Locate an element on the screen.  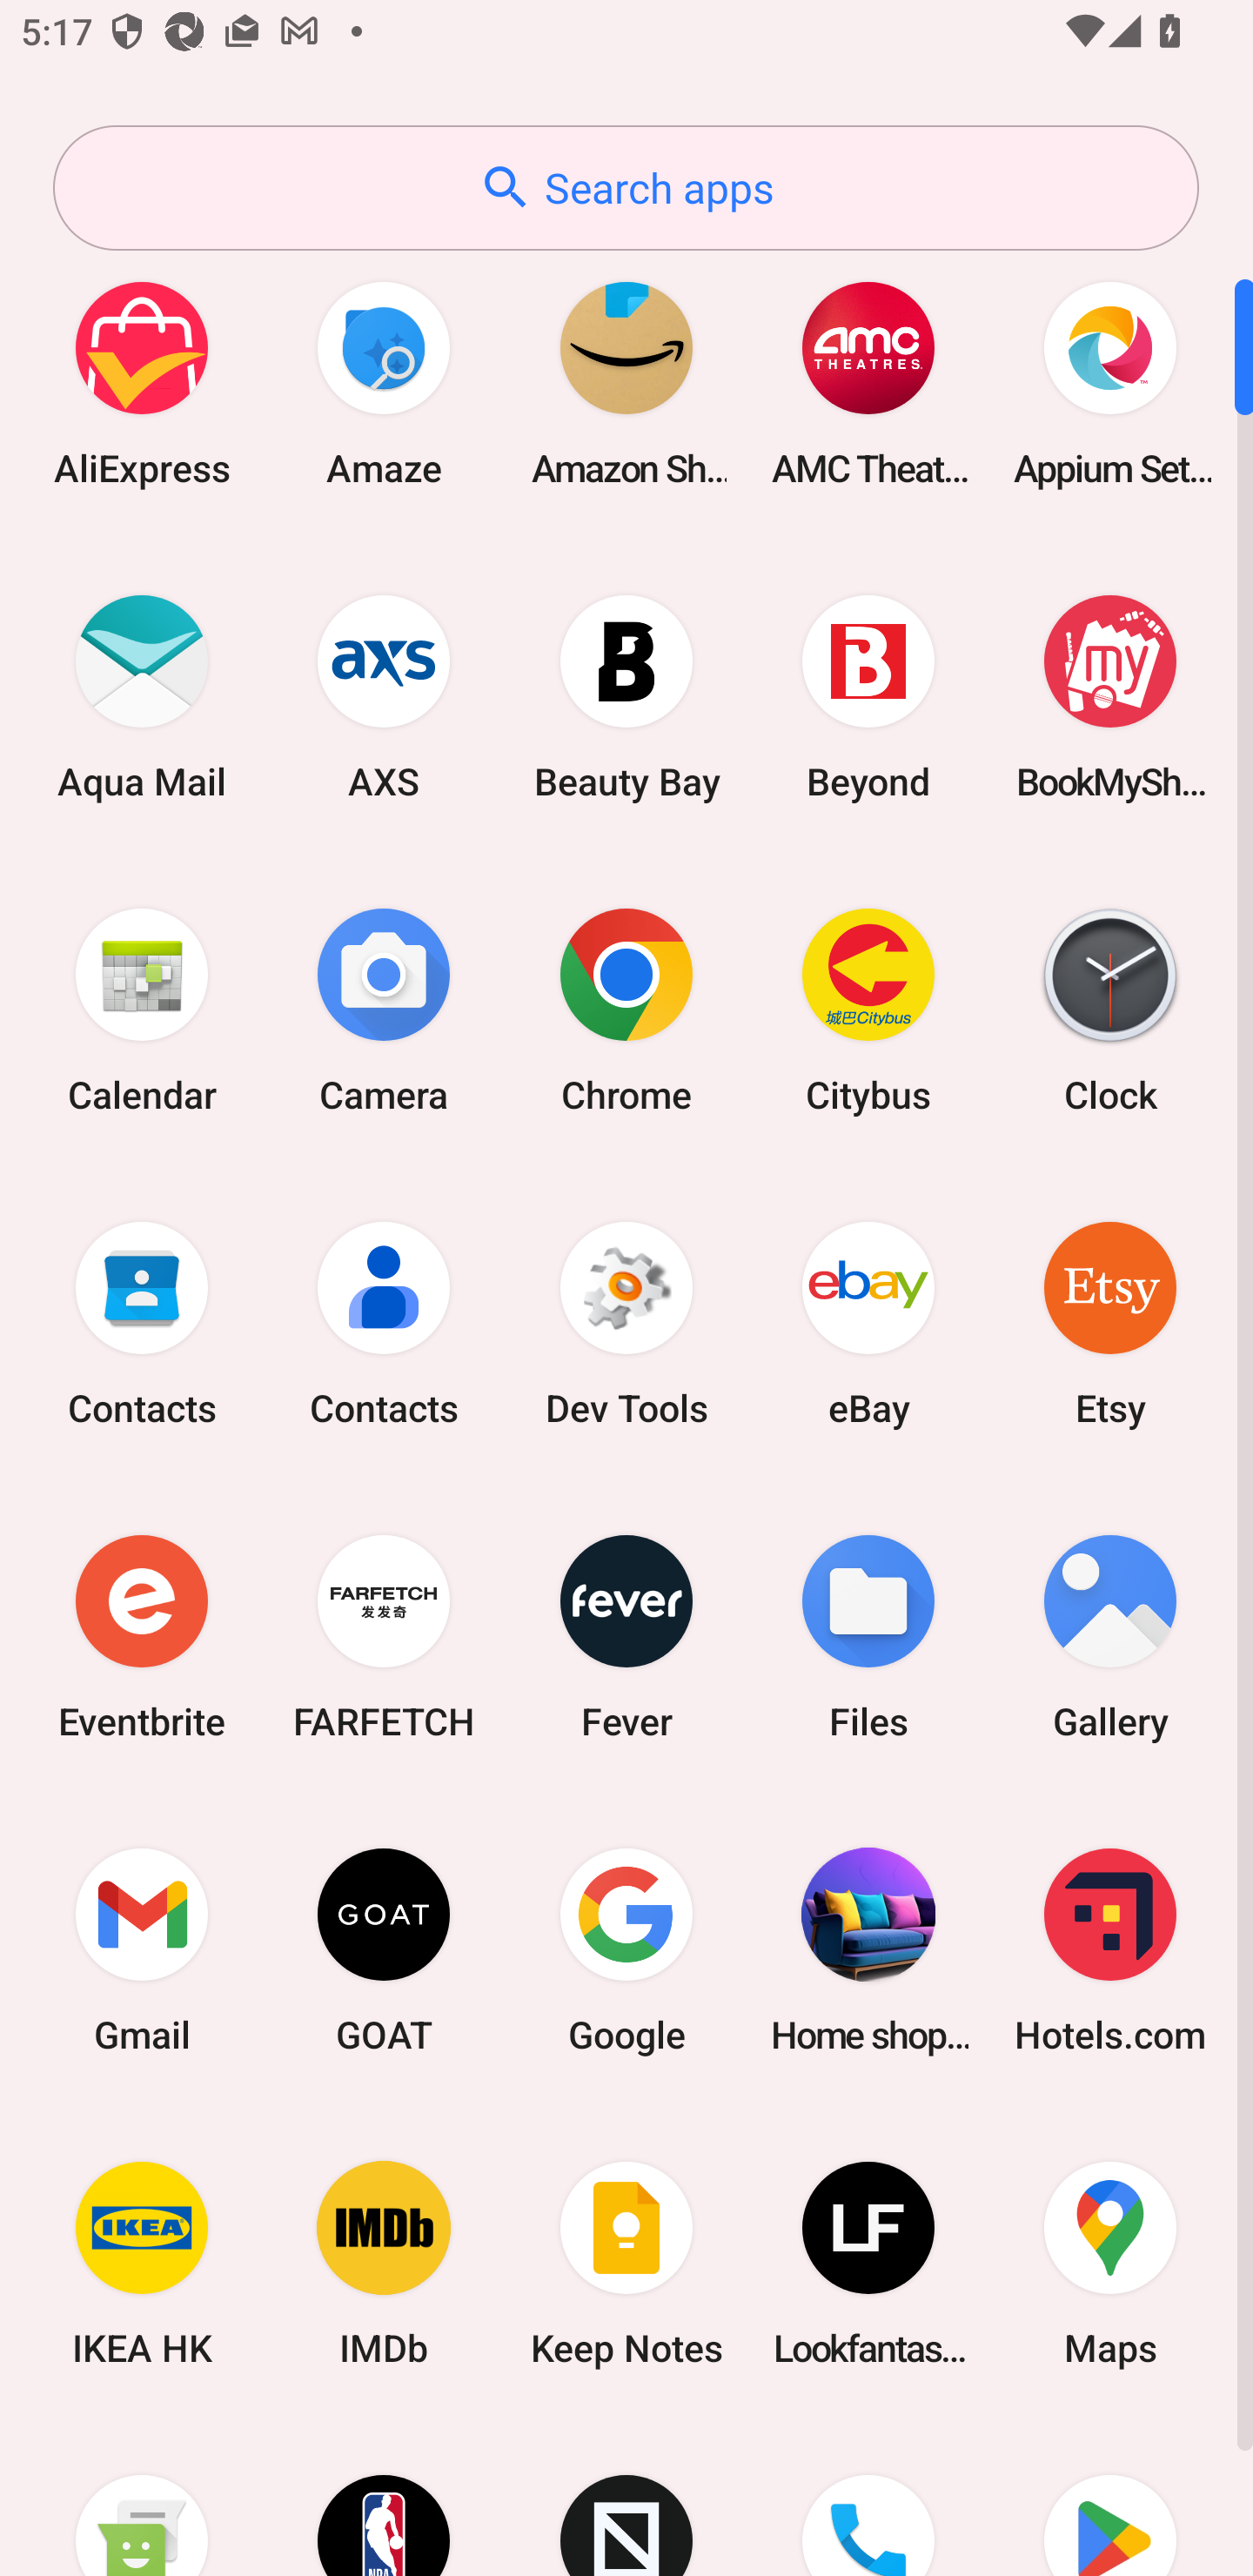
Eventbrite is located at coordinates (142, 1636).